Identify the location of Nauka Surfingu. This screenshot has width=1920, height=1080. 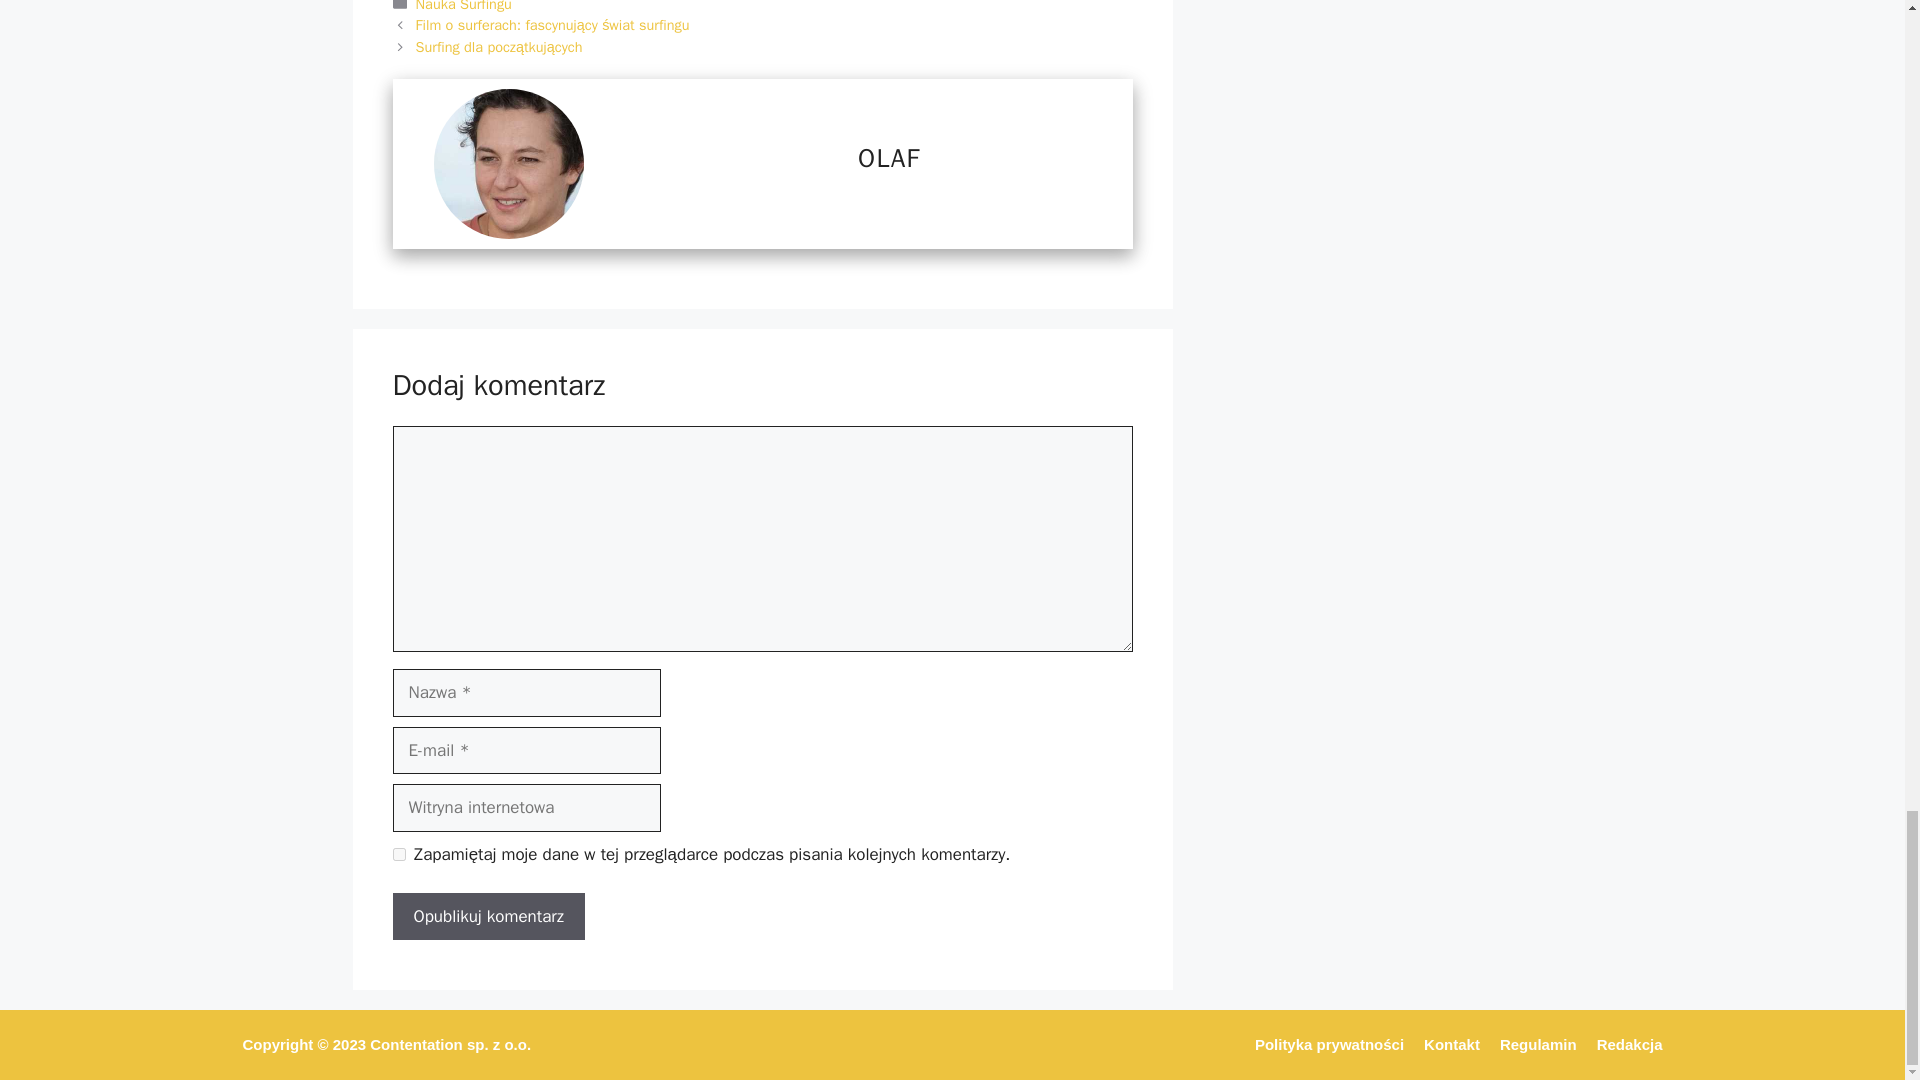
(464, 6).